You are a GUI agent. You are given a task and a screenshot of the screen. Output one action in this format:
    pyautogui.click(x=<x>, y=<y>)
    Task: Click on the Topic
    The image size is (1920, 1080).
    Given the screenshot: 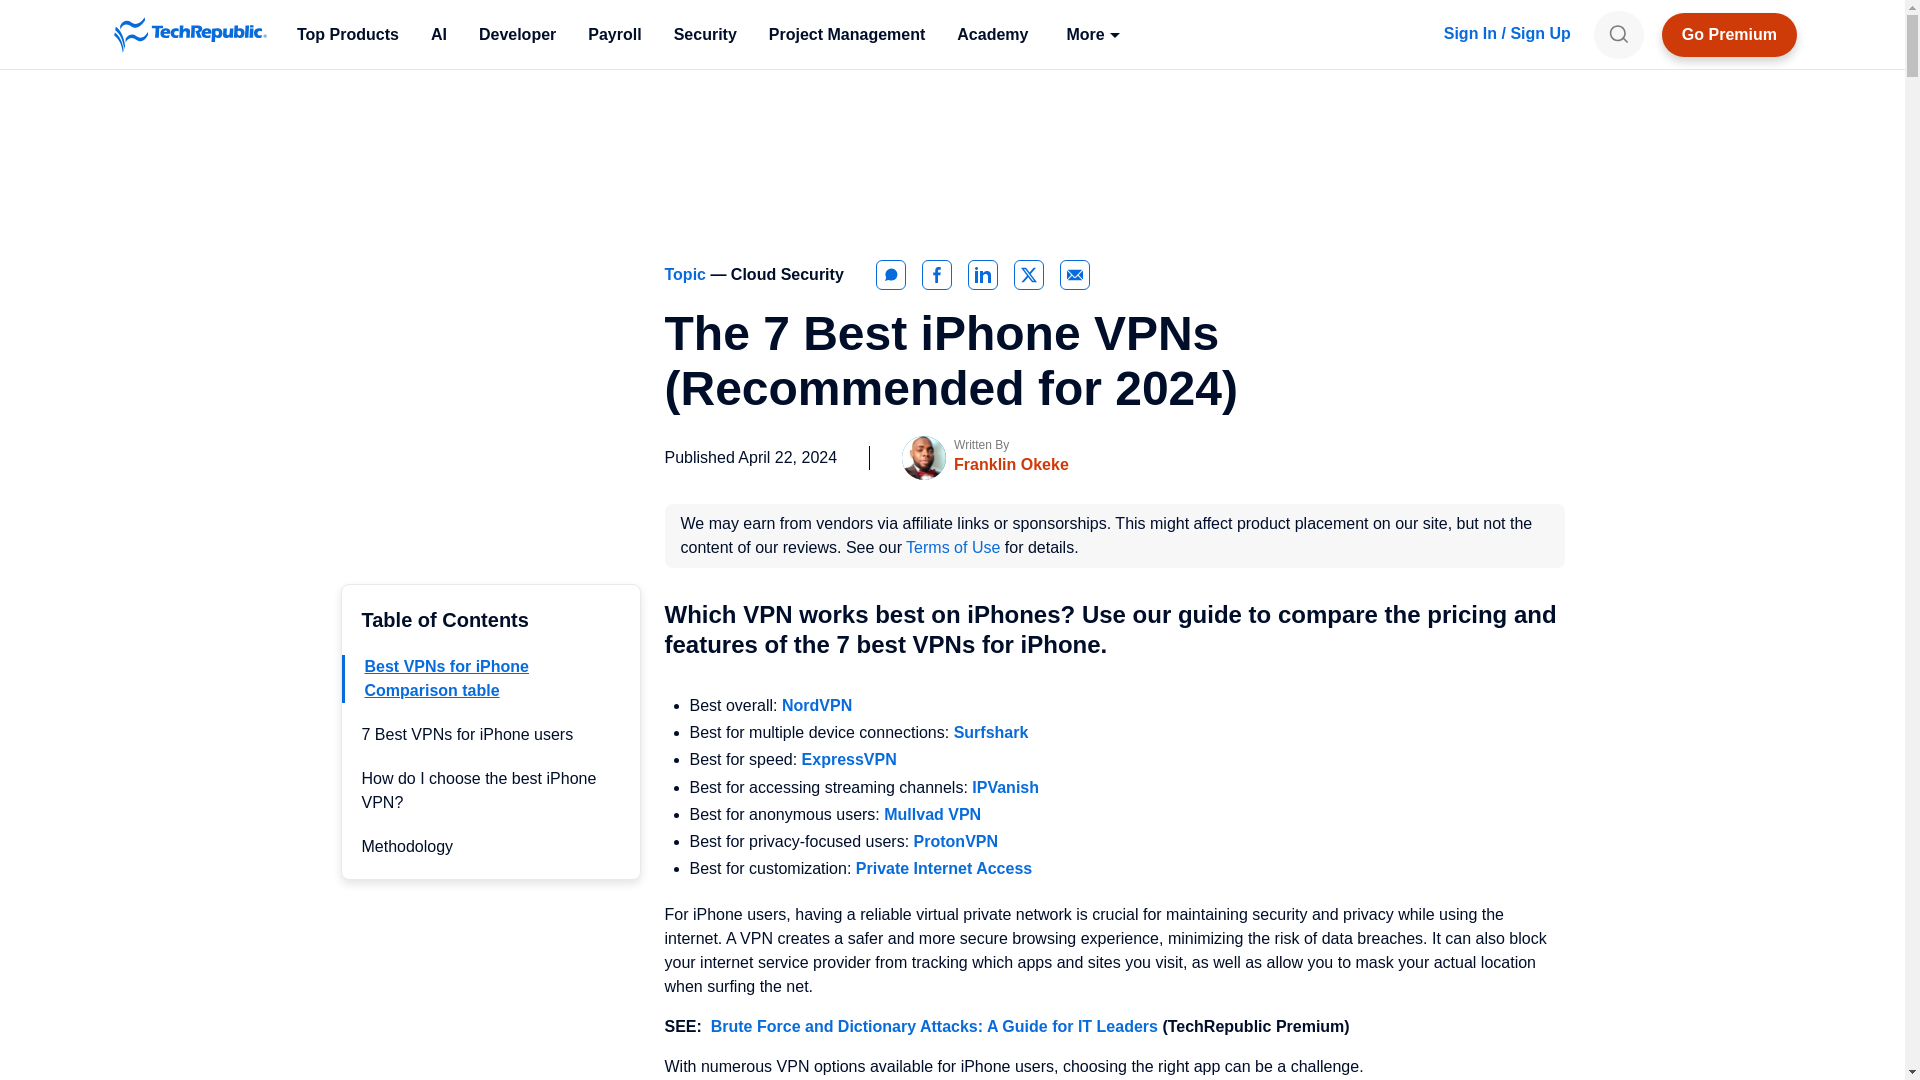 What is the action you would take?
    pyautogui.click(x=687, y=274)
    